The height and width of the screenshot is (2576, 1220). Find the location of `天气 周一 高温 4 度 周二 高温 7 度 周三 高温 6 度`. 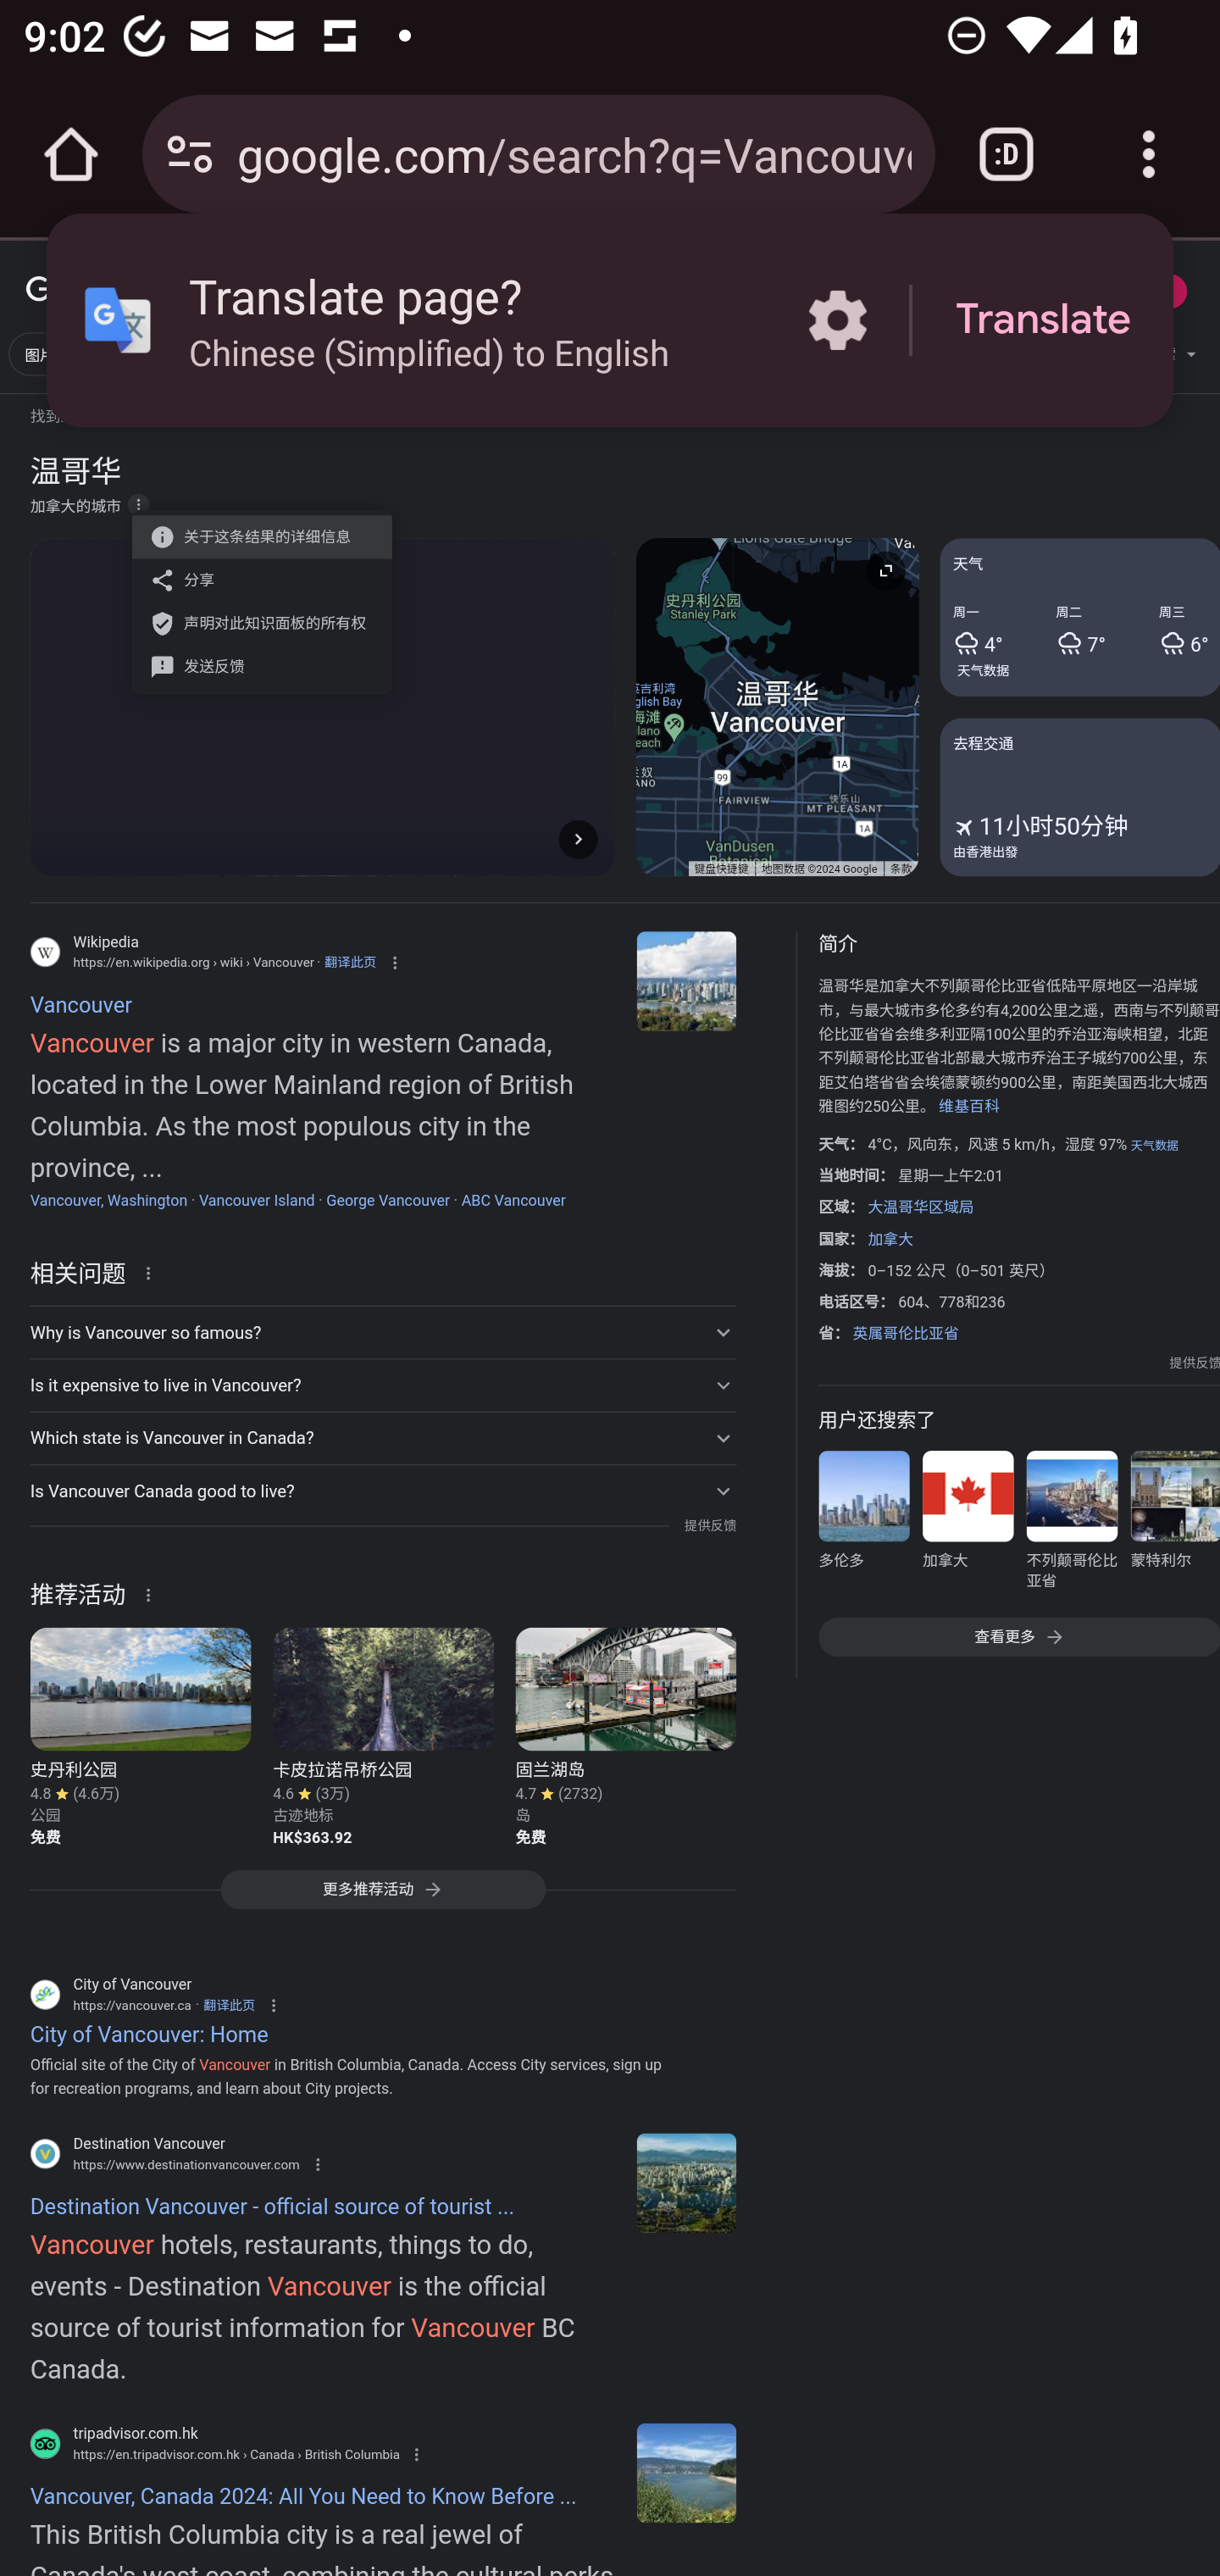

天气 周一 高温 4 度 周二 高温 7 度 周三 高温 6 度 is located at coordinates (1079, 618).